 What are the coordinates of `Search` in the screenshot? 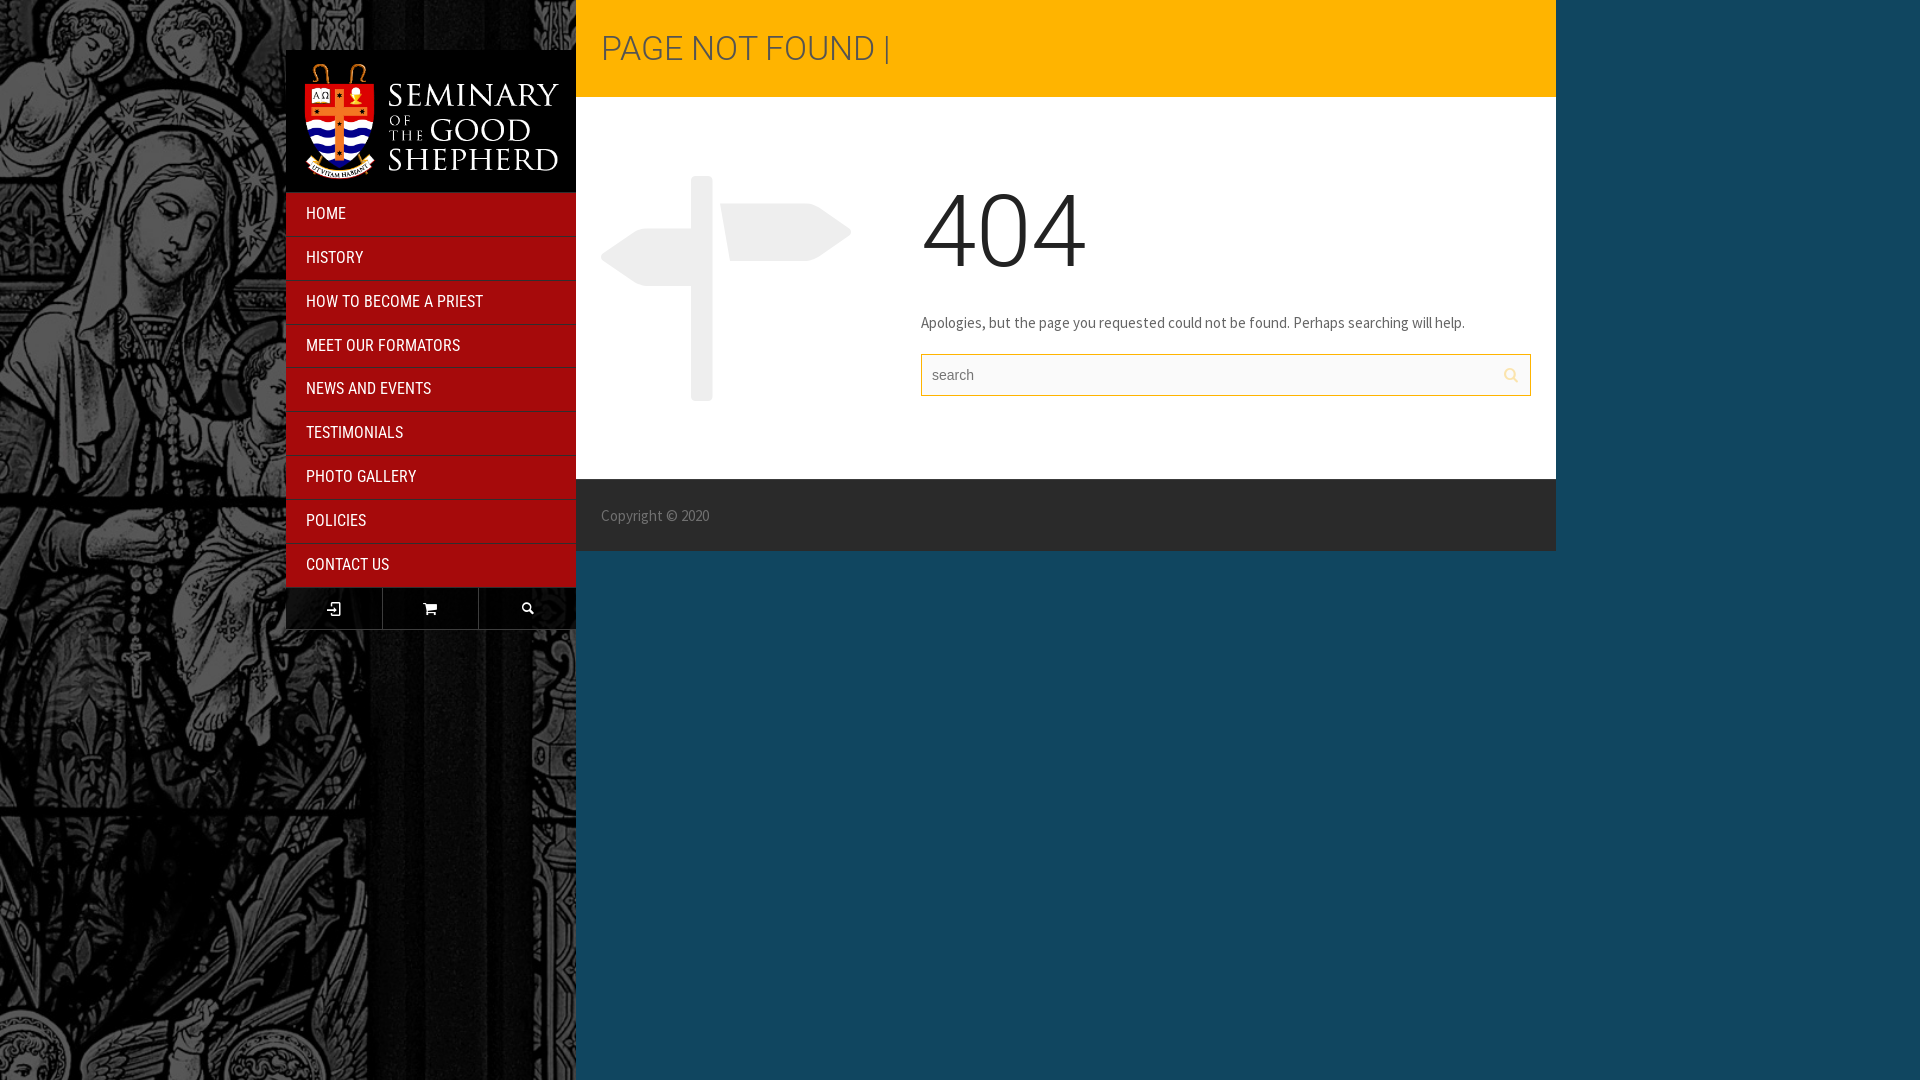 It's located at (528, 608).